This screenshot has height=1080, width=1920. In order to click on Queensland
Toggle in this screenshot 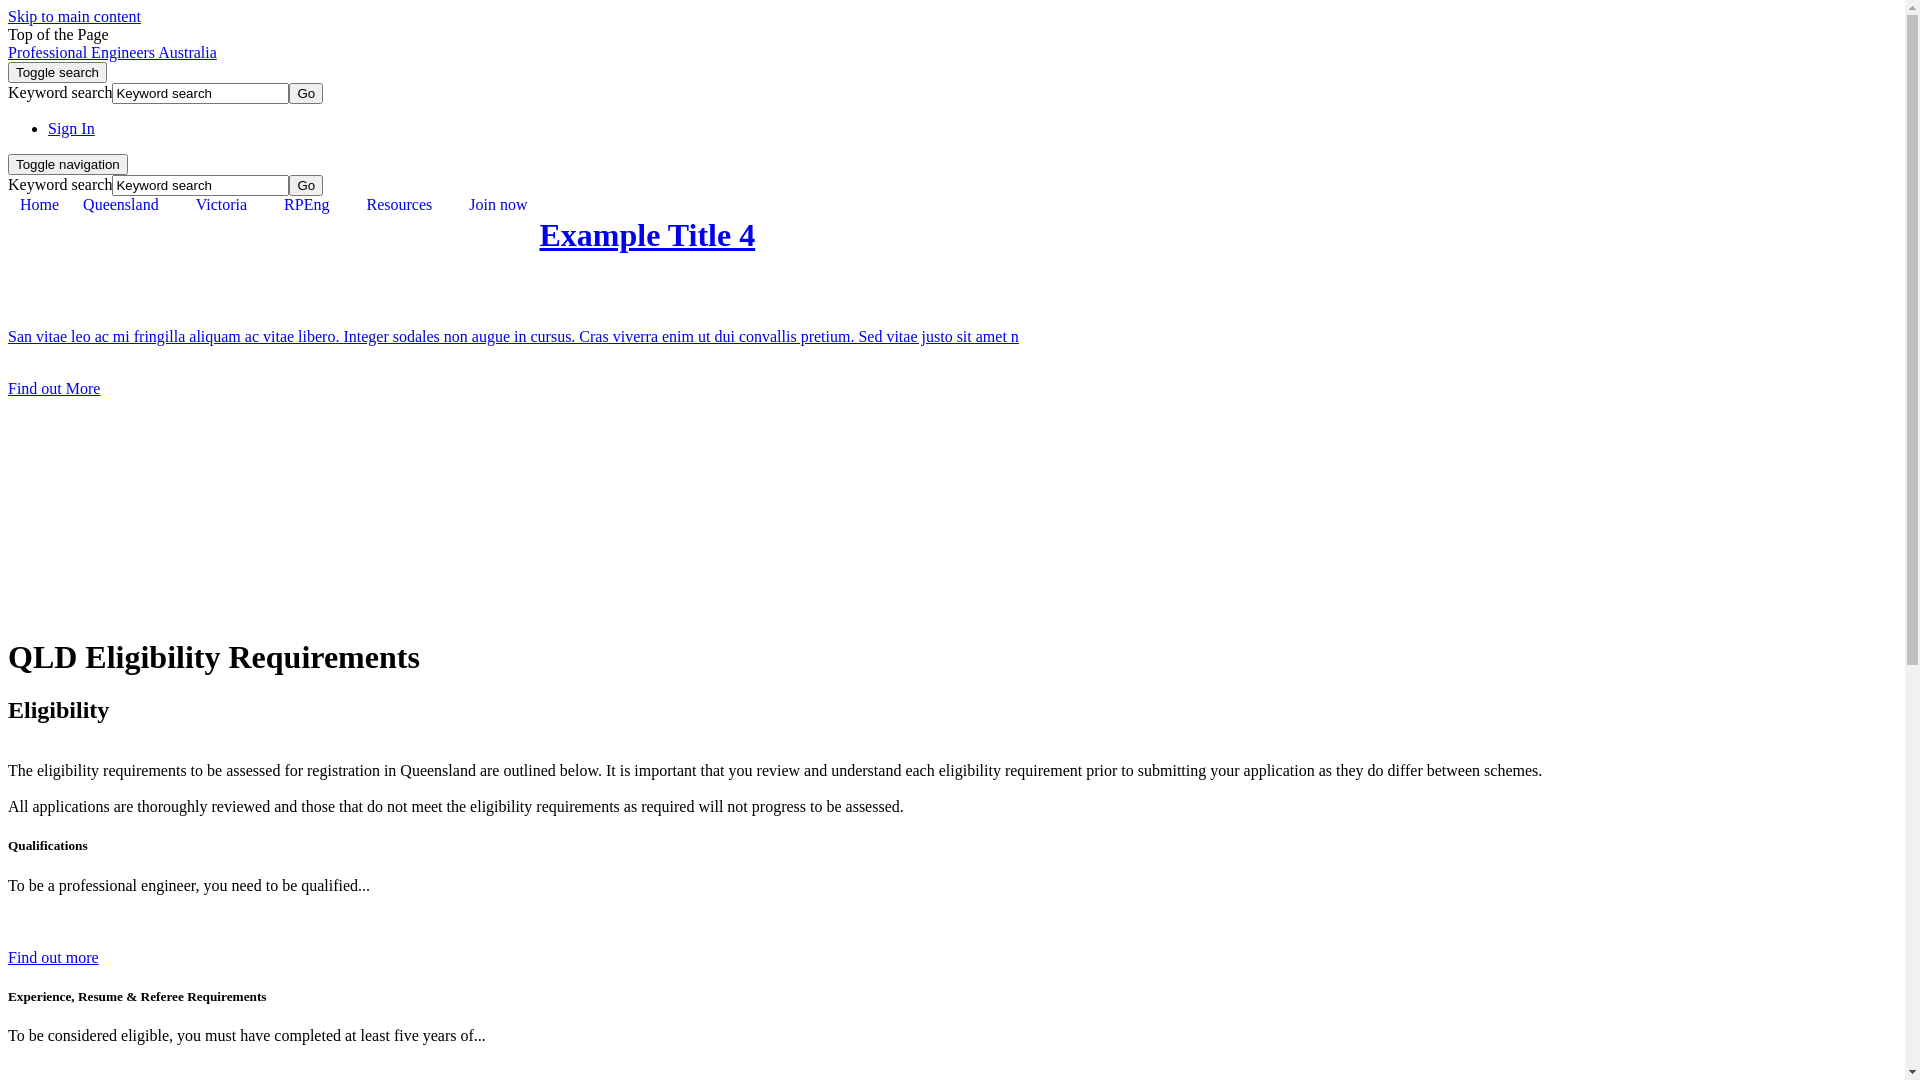, I will do `click(128, 208)`.